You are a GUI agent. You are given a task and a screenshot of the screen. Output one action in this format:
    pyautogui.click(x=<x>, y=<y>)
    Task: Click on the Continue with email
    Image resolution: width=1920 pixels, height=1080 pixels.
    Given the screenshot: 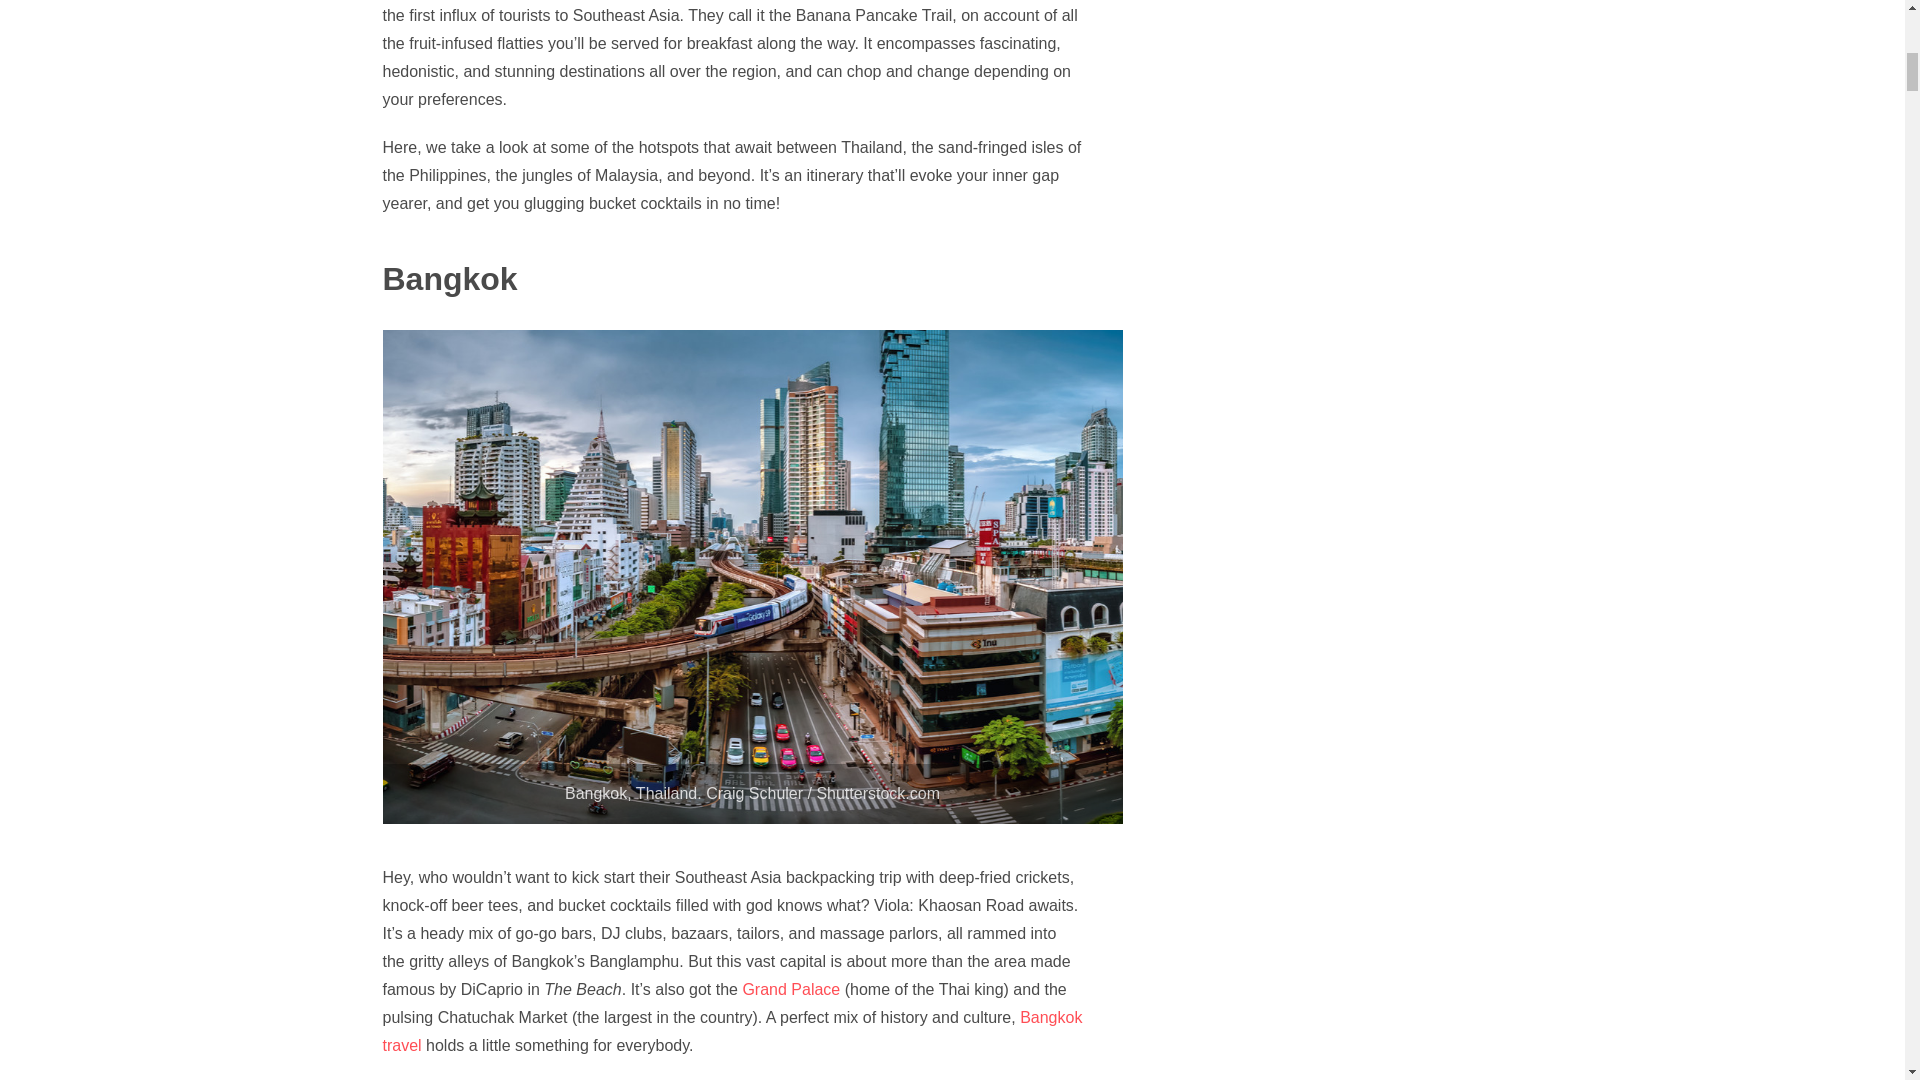 What is the action you would take?
    pyautogui.click(x=952, y=449)
    